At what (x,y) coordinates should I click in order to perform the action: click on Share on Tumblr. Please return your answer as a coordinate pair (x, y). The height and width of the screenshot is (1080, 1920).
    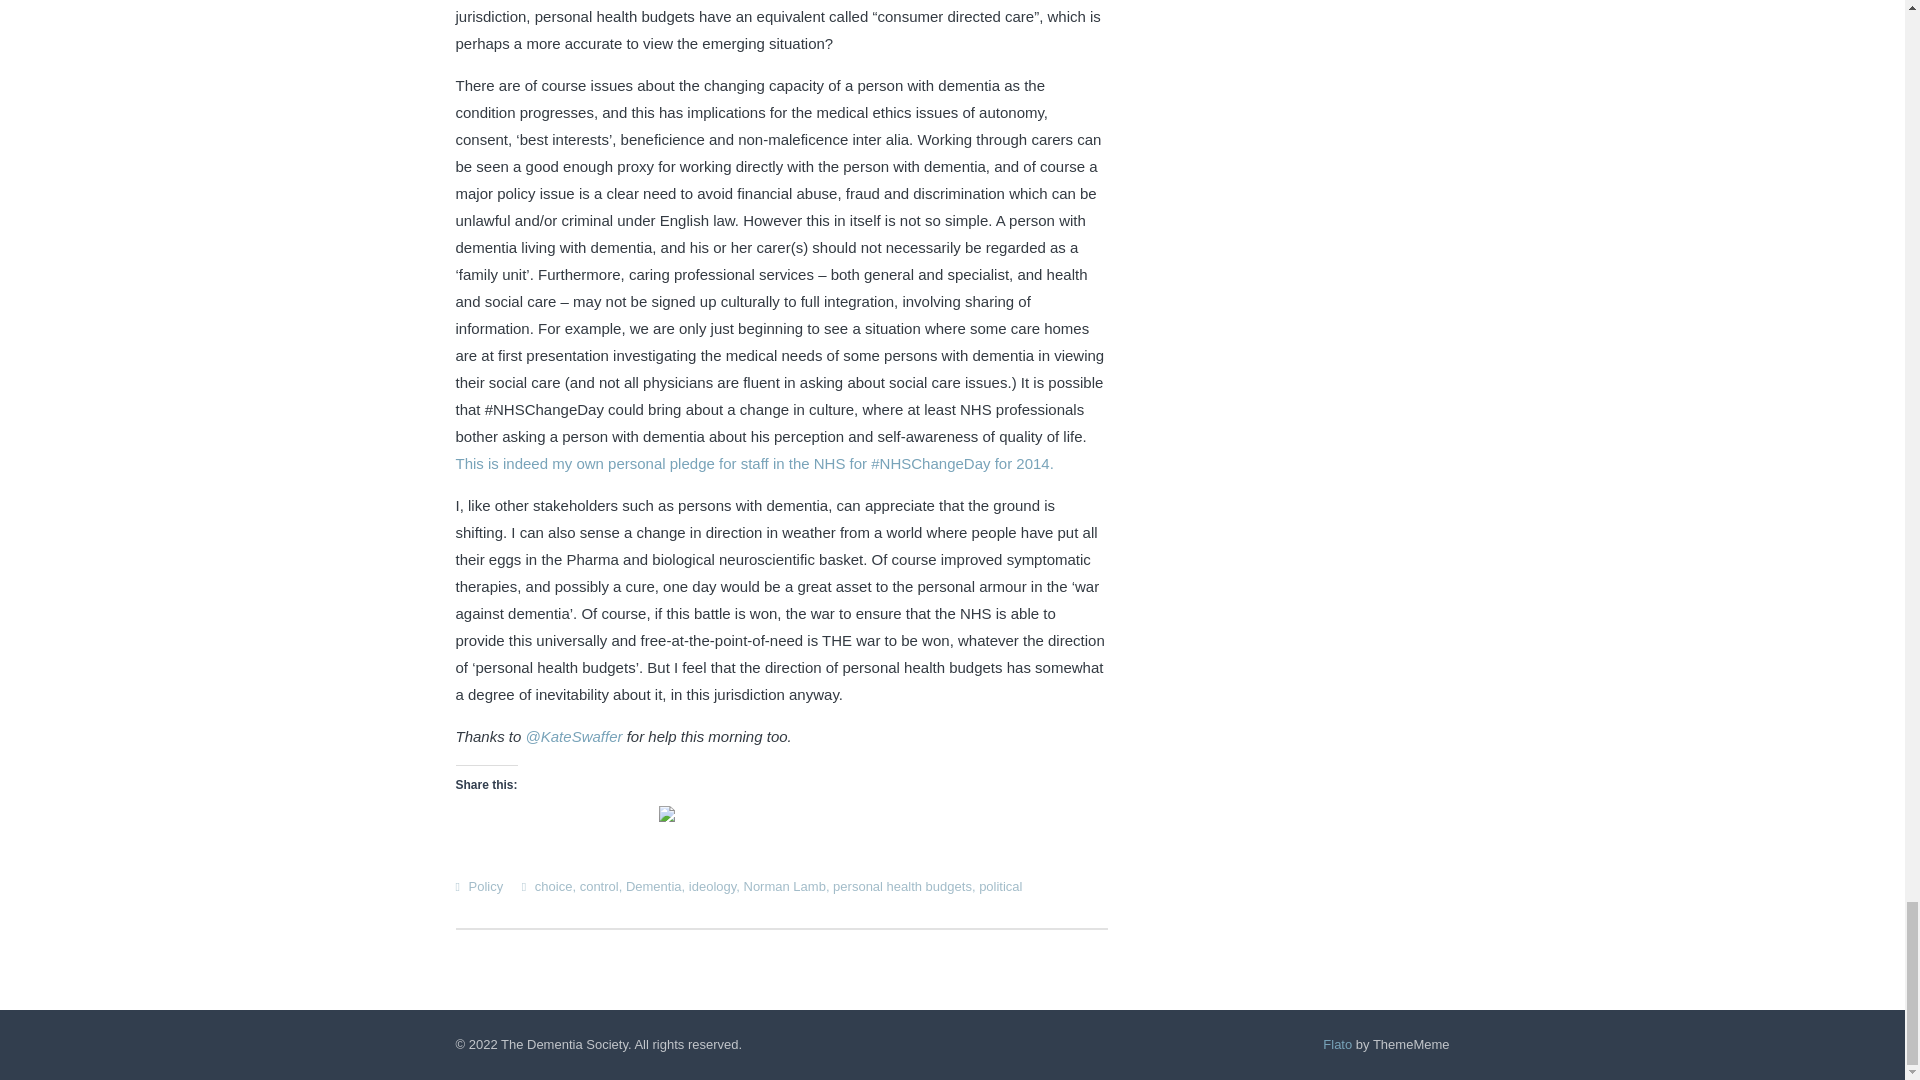
    Looking at the image, I should click on (616, 814).